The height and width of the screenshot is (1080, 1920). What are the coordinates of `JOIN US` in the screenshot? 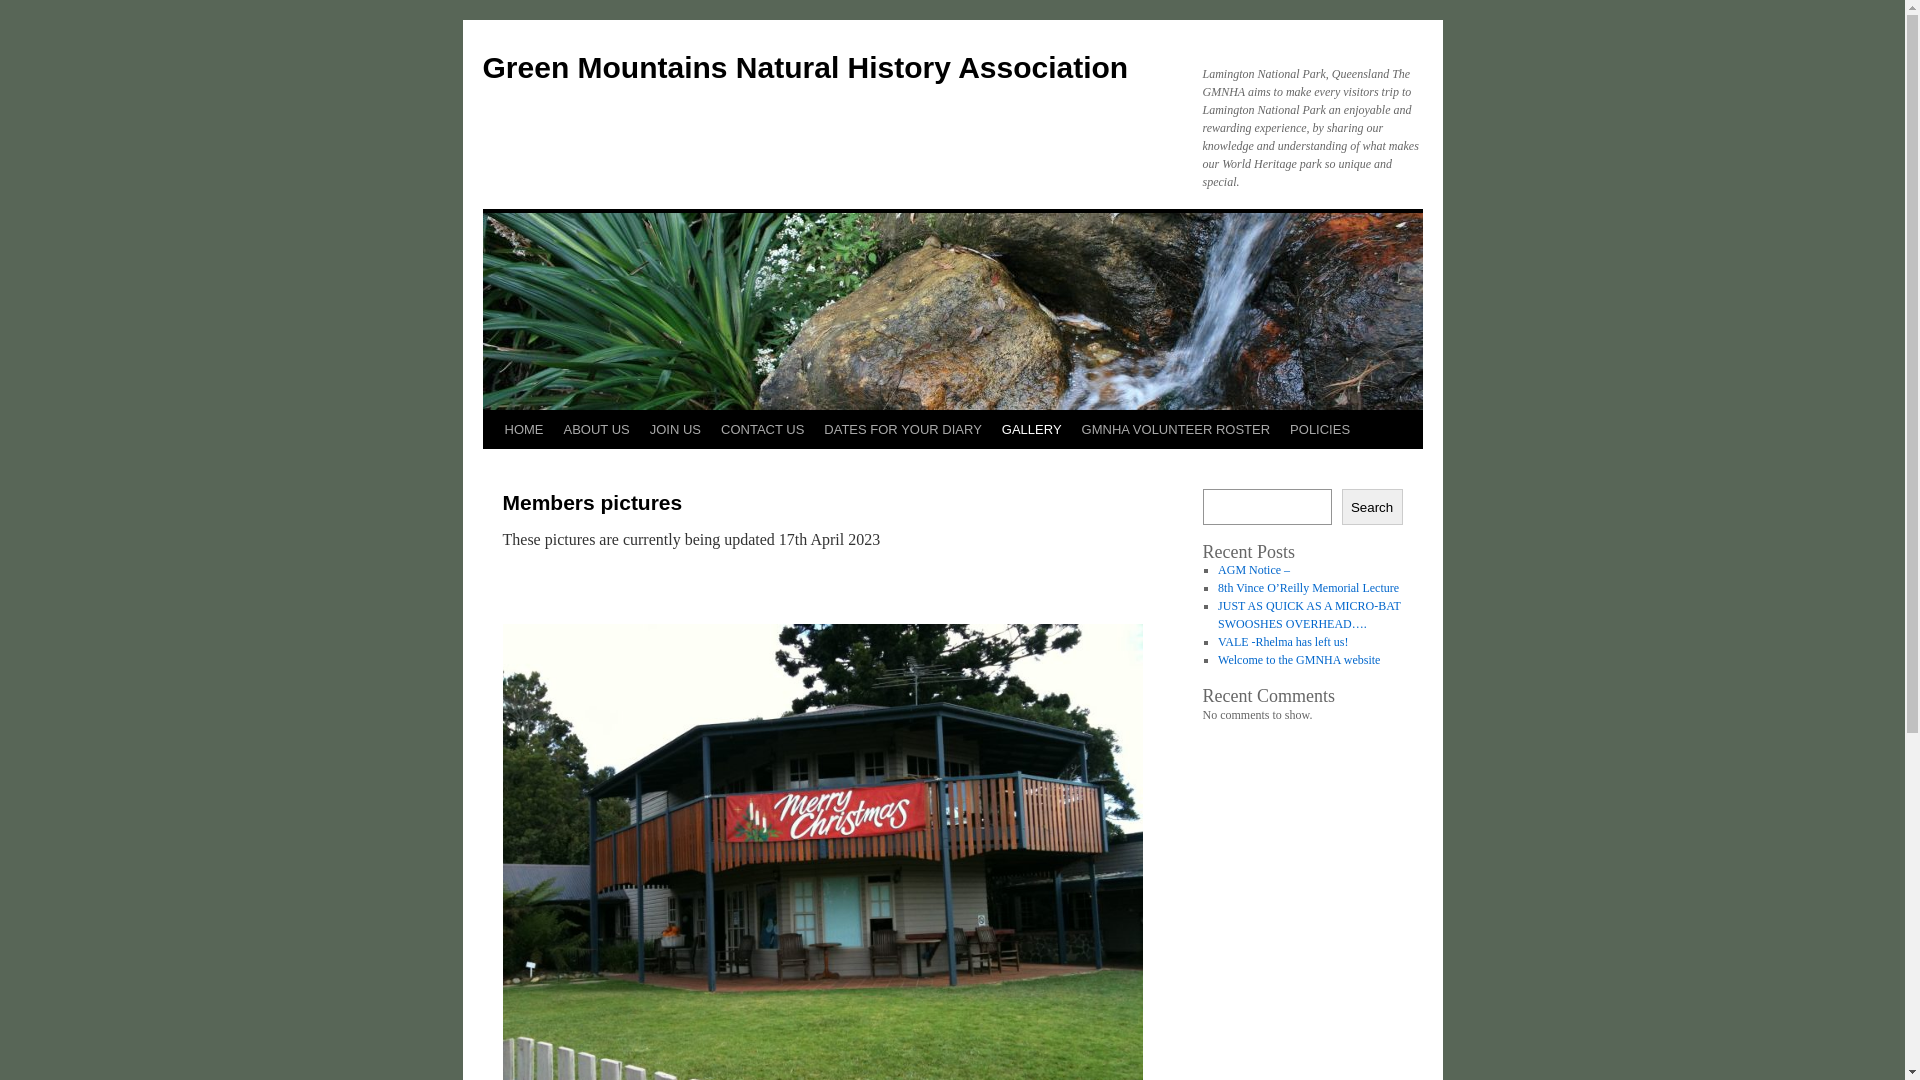 It's located at (676, 430).